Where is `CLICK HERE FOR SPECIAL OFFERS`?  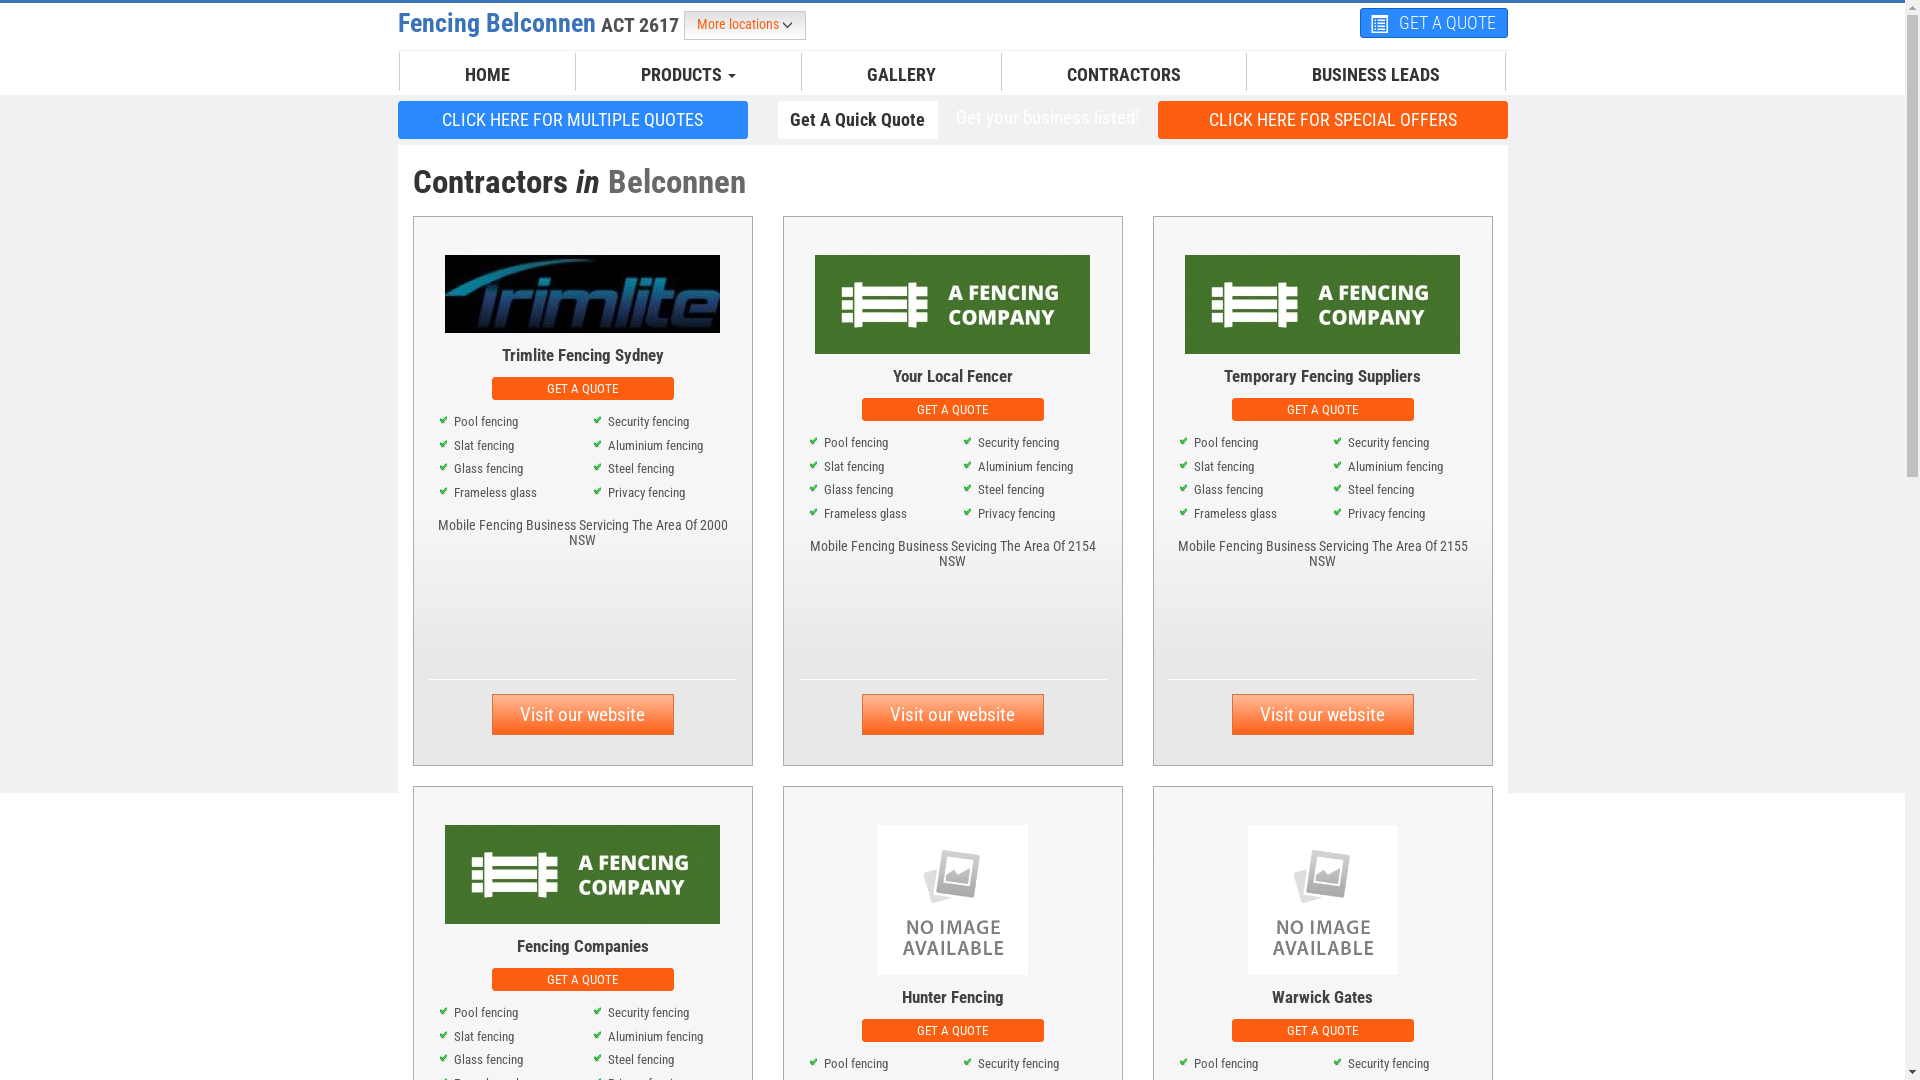
CLICK HERE FOR SPECIAL OFFERS is located at coordinates (1333, 119).